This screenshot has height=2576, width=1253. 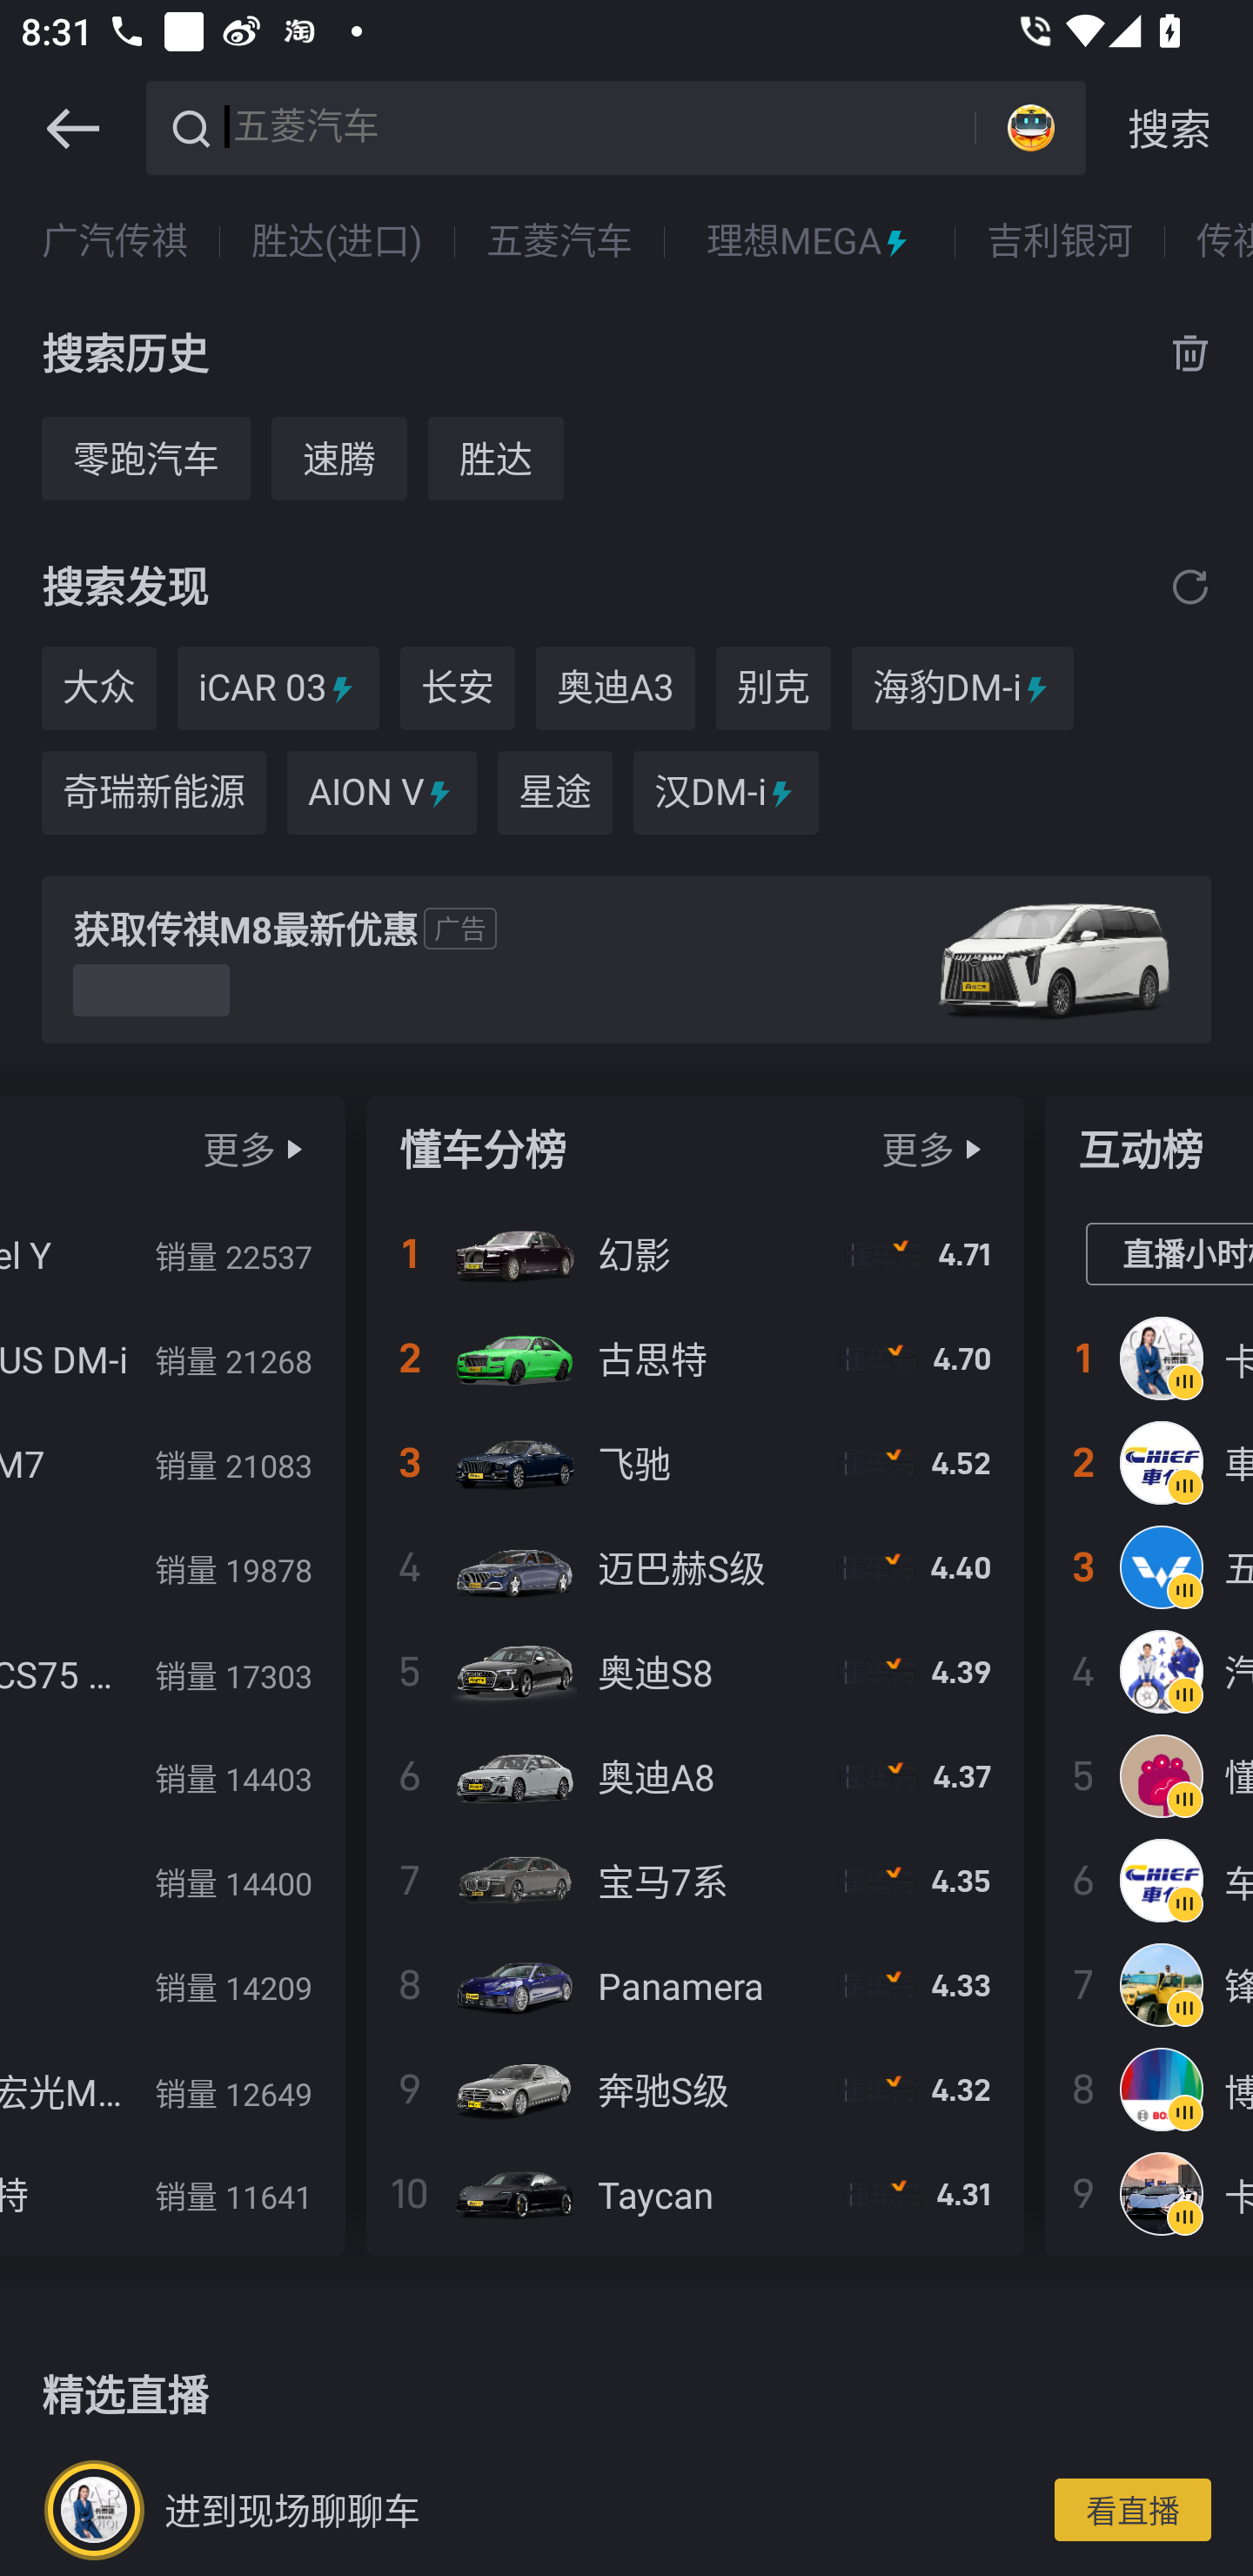 What do you see at coordinates (626, 959) in the screenshot?
I see `获取传祺M8最新优惠 广告 立享优惠` at bounding box center [626, 959].